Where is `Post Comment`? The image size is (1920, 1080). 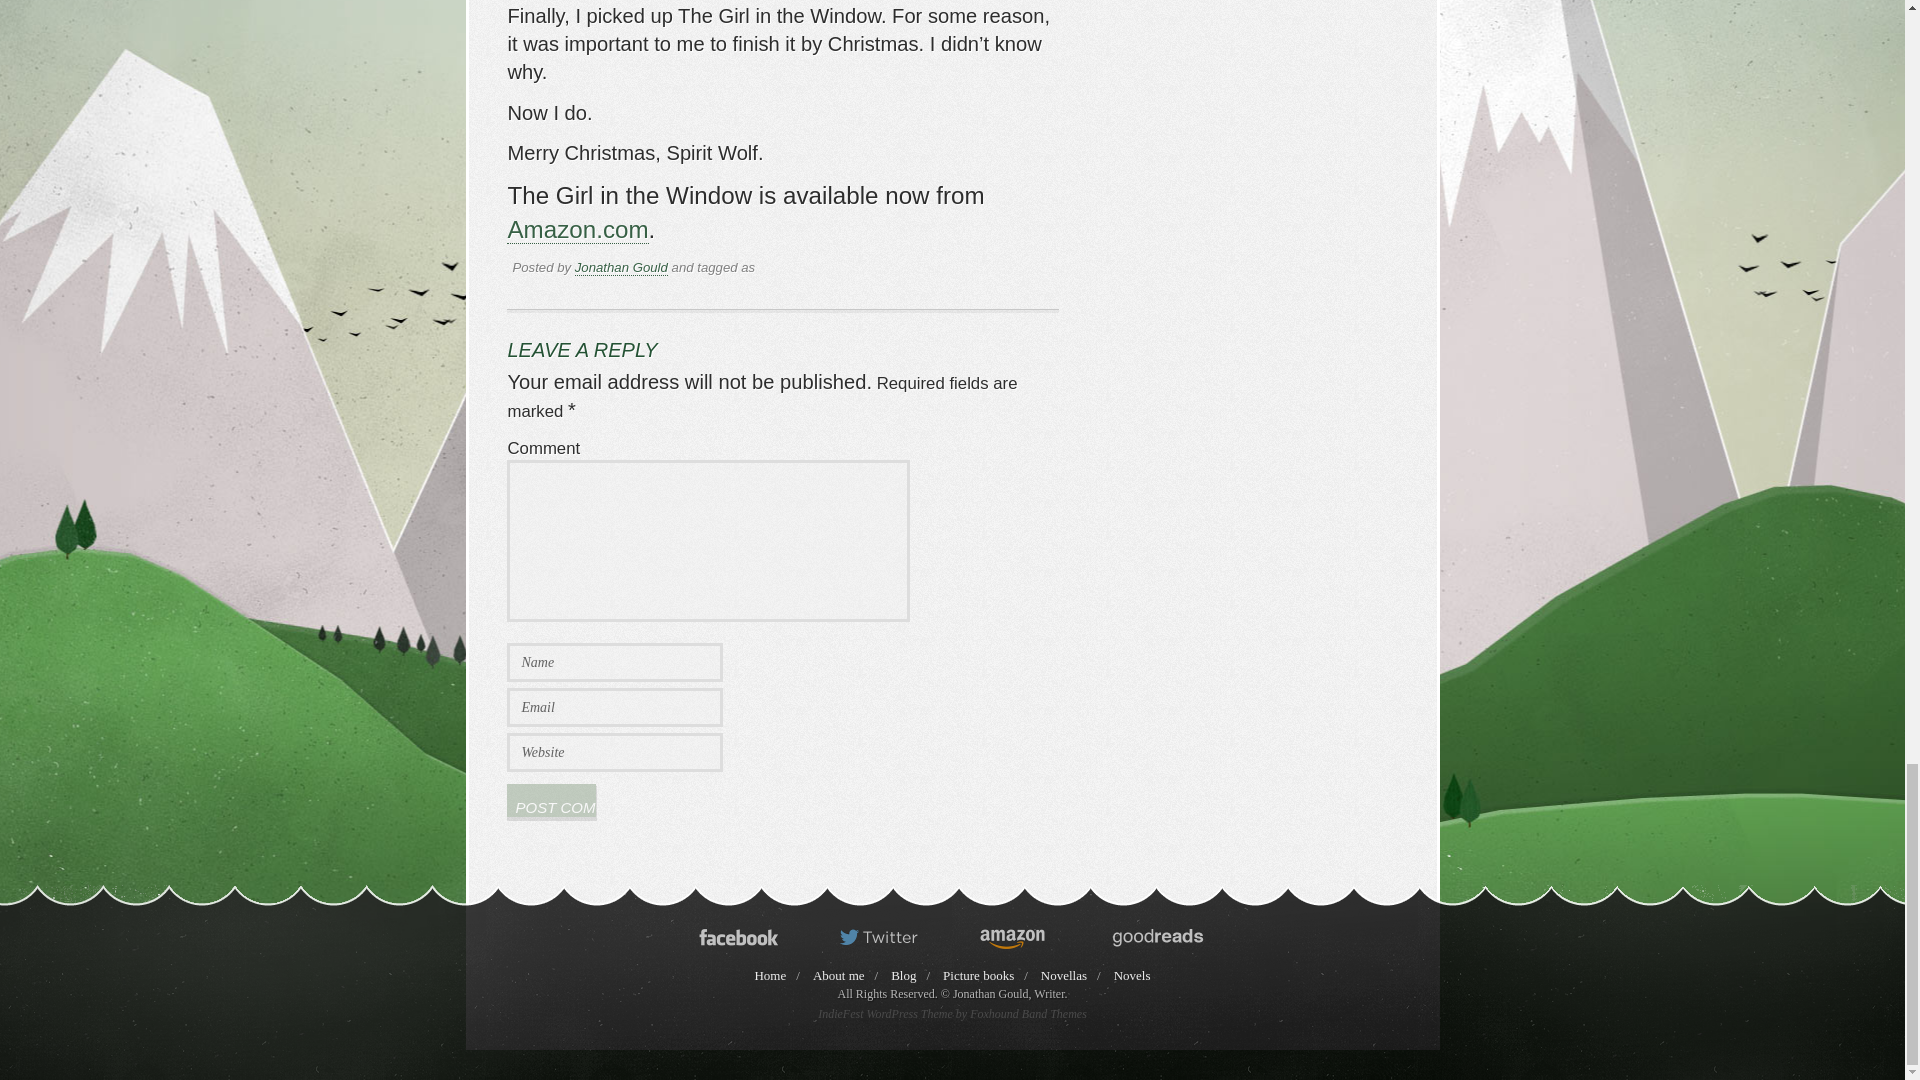 Post Comment is located at coordinates (550, 800).